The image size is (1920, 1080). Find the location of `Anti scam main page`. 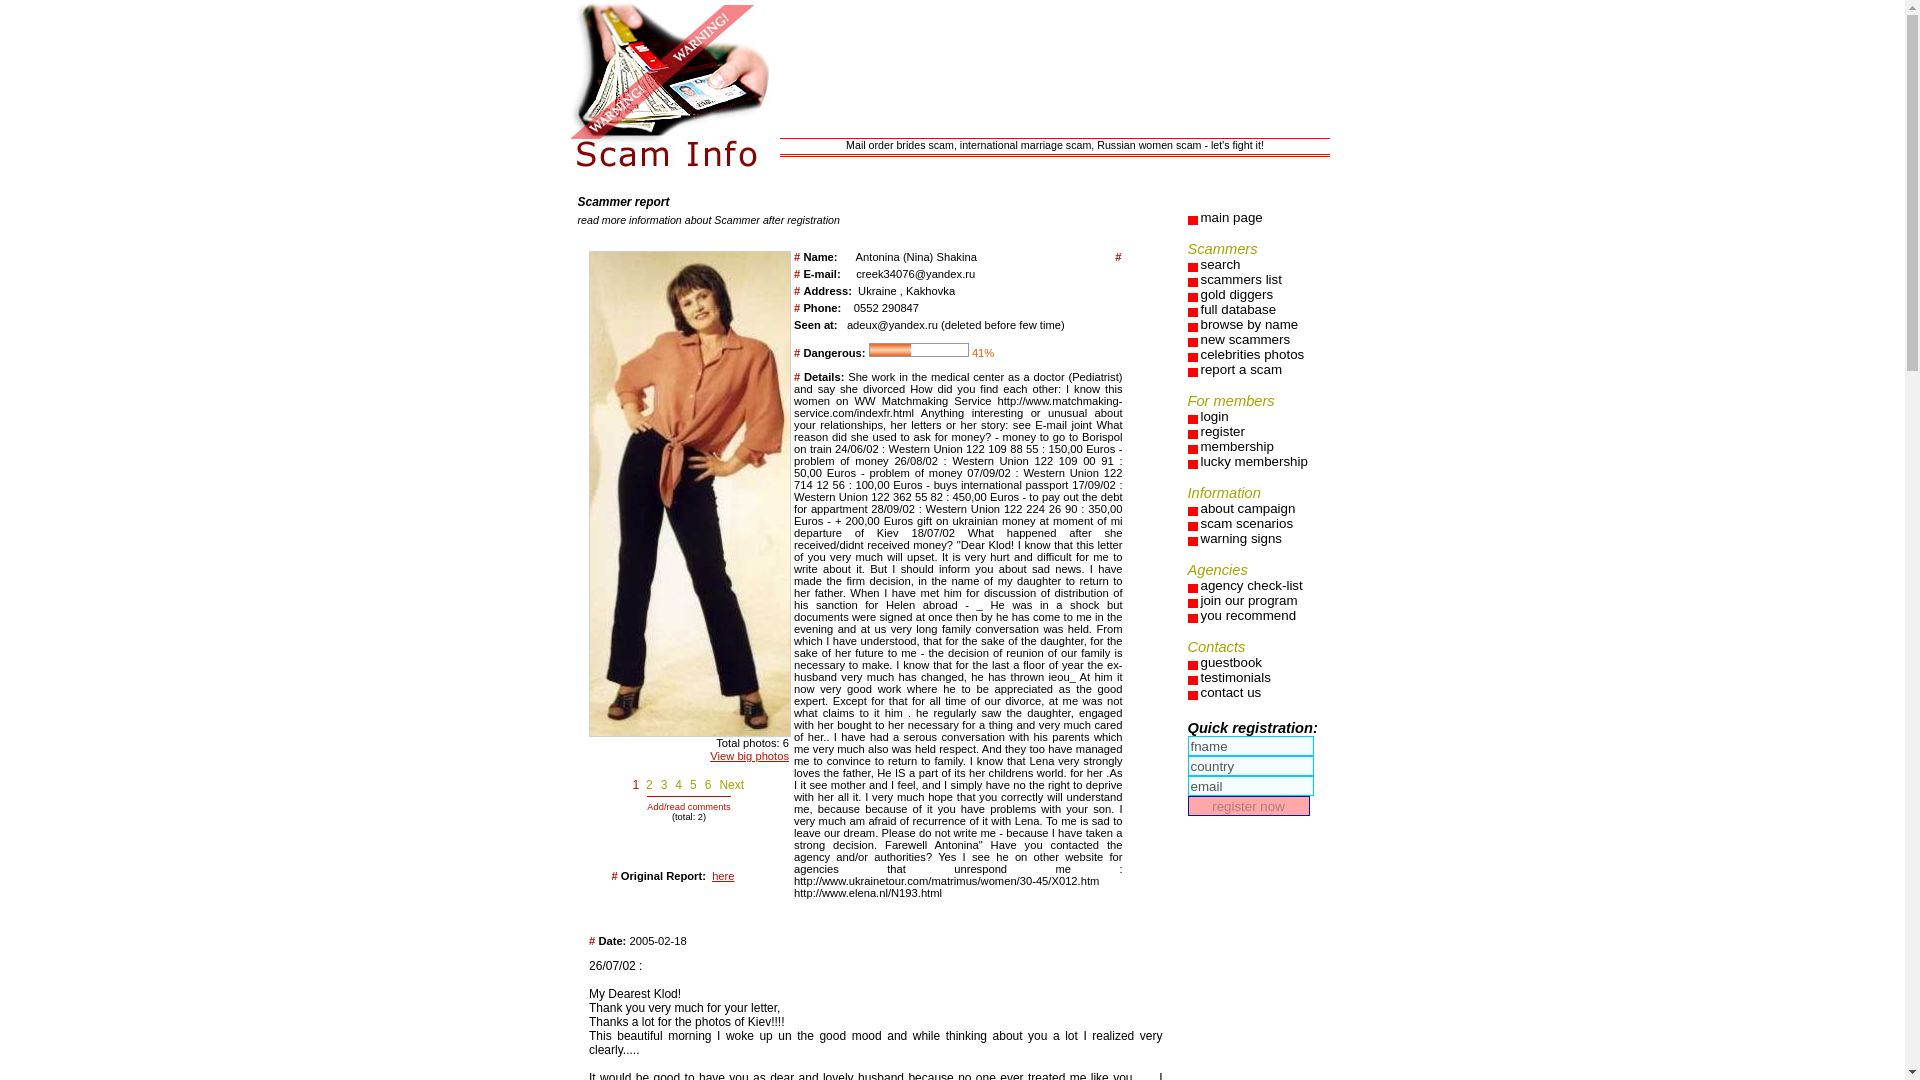

Anti scam main page is located at coordinates (1263, 216).